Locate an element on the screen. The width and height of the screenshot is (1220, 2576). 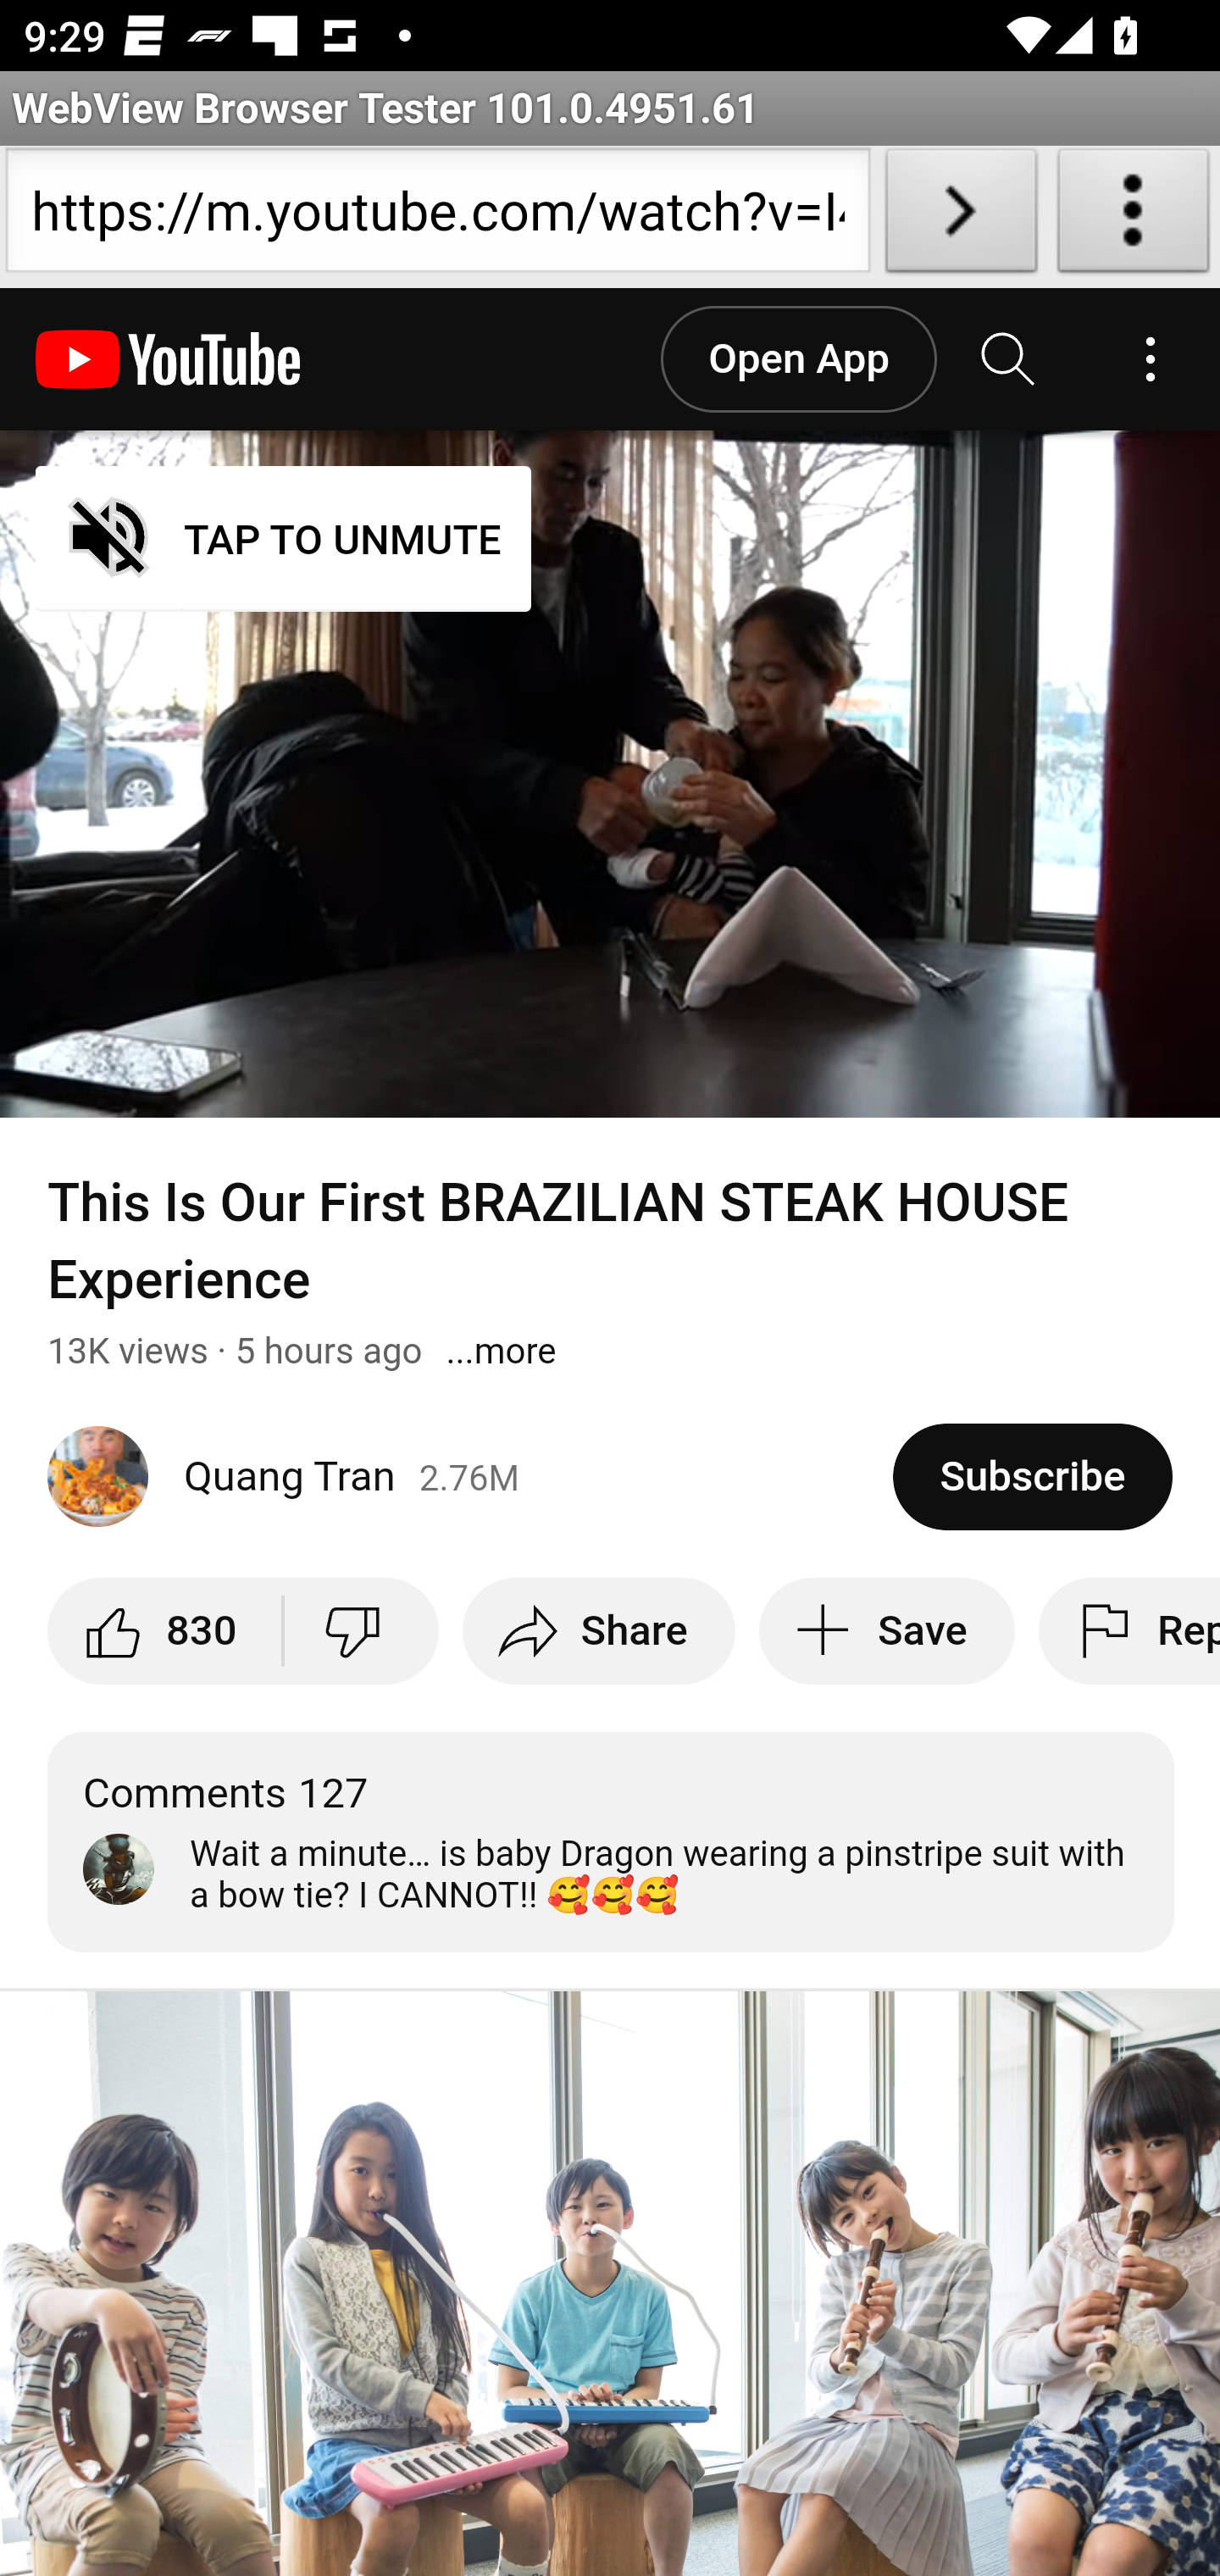
Subscribe to Quang Tran. is located at coordinates (1031, 1476).